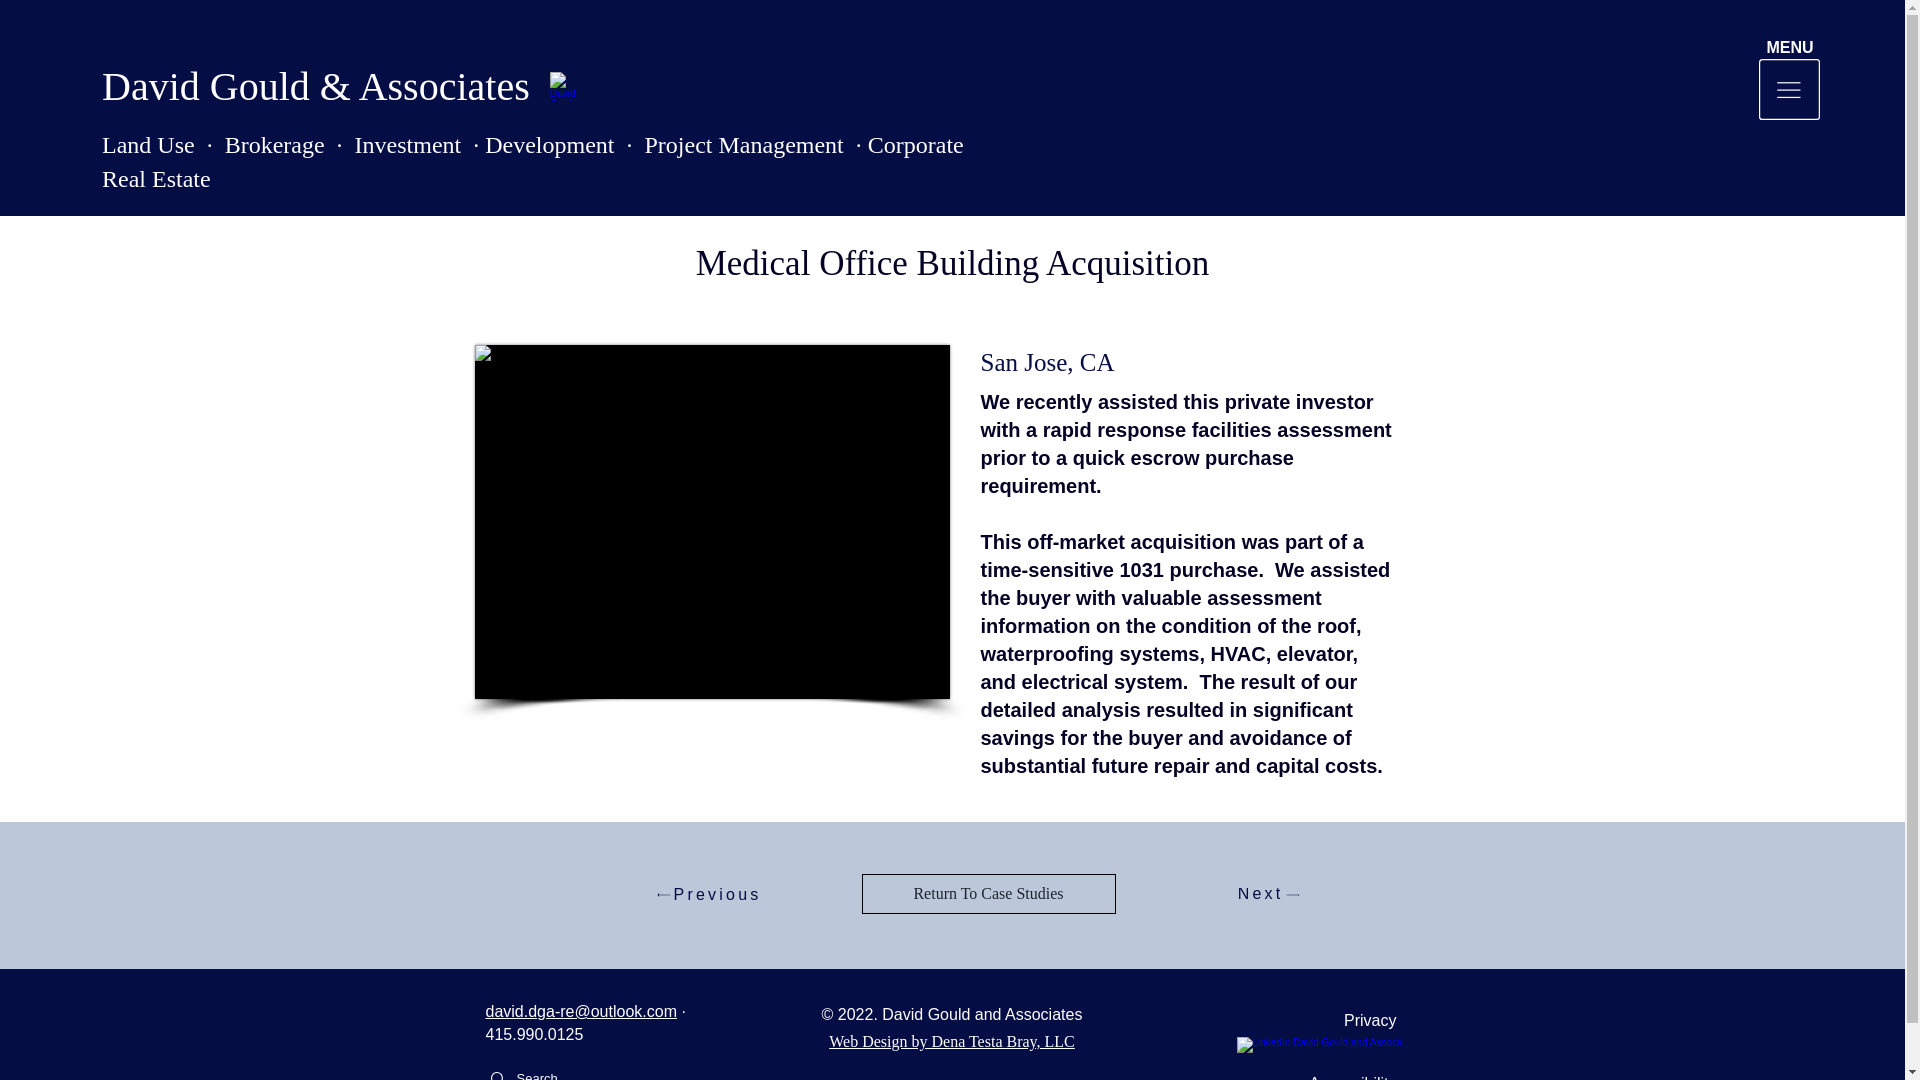 This screenshot has height=1080, width=1920. I want to click on Web Design by Dena Testa Bray, LLC, so click(952, 1040).